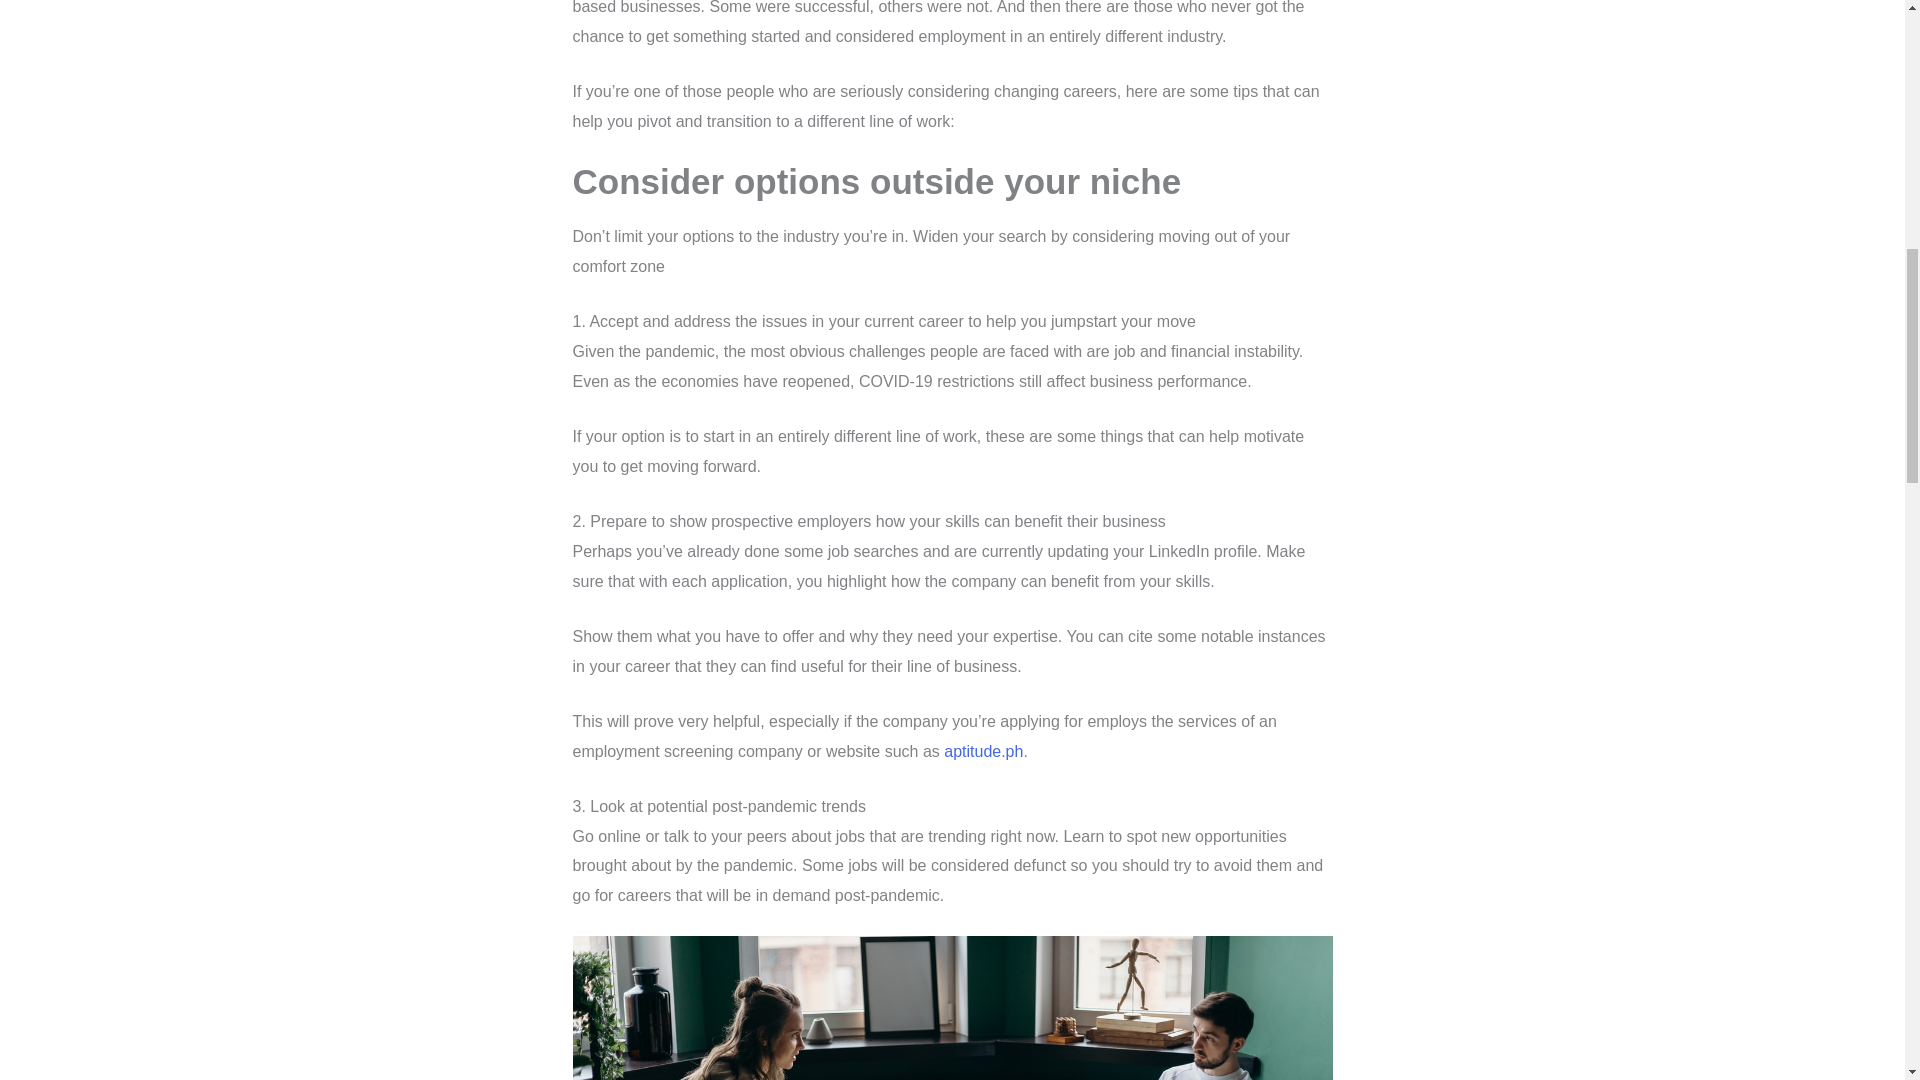 Image resolution: width=1920 pixels, height=1080 pixels. What do you see at coordinates (984, 752) in the screenshot?
I see `aptitude.ph` at bounding box center [984, 752].